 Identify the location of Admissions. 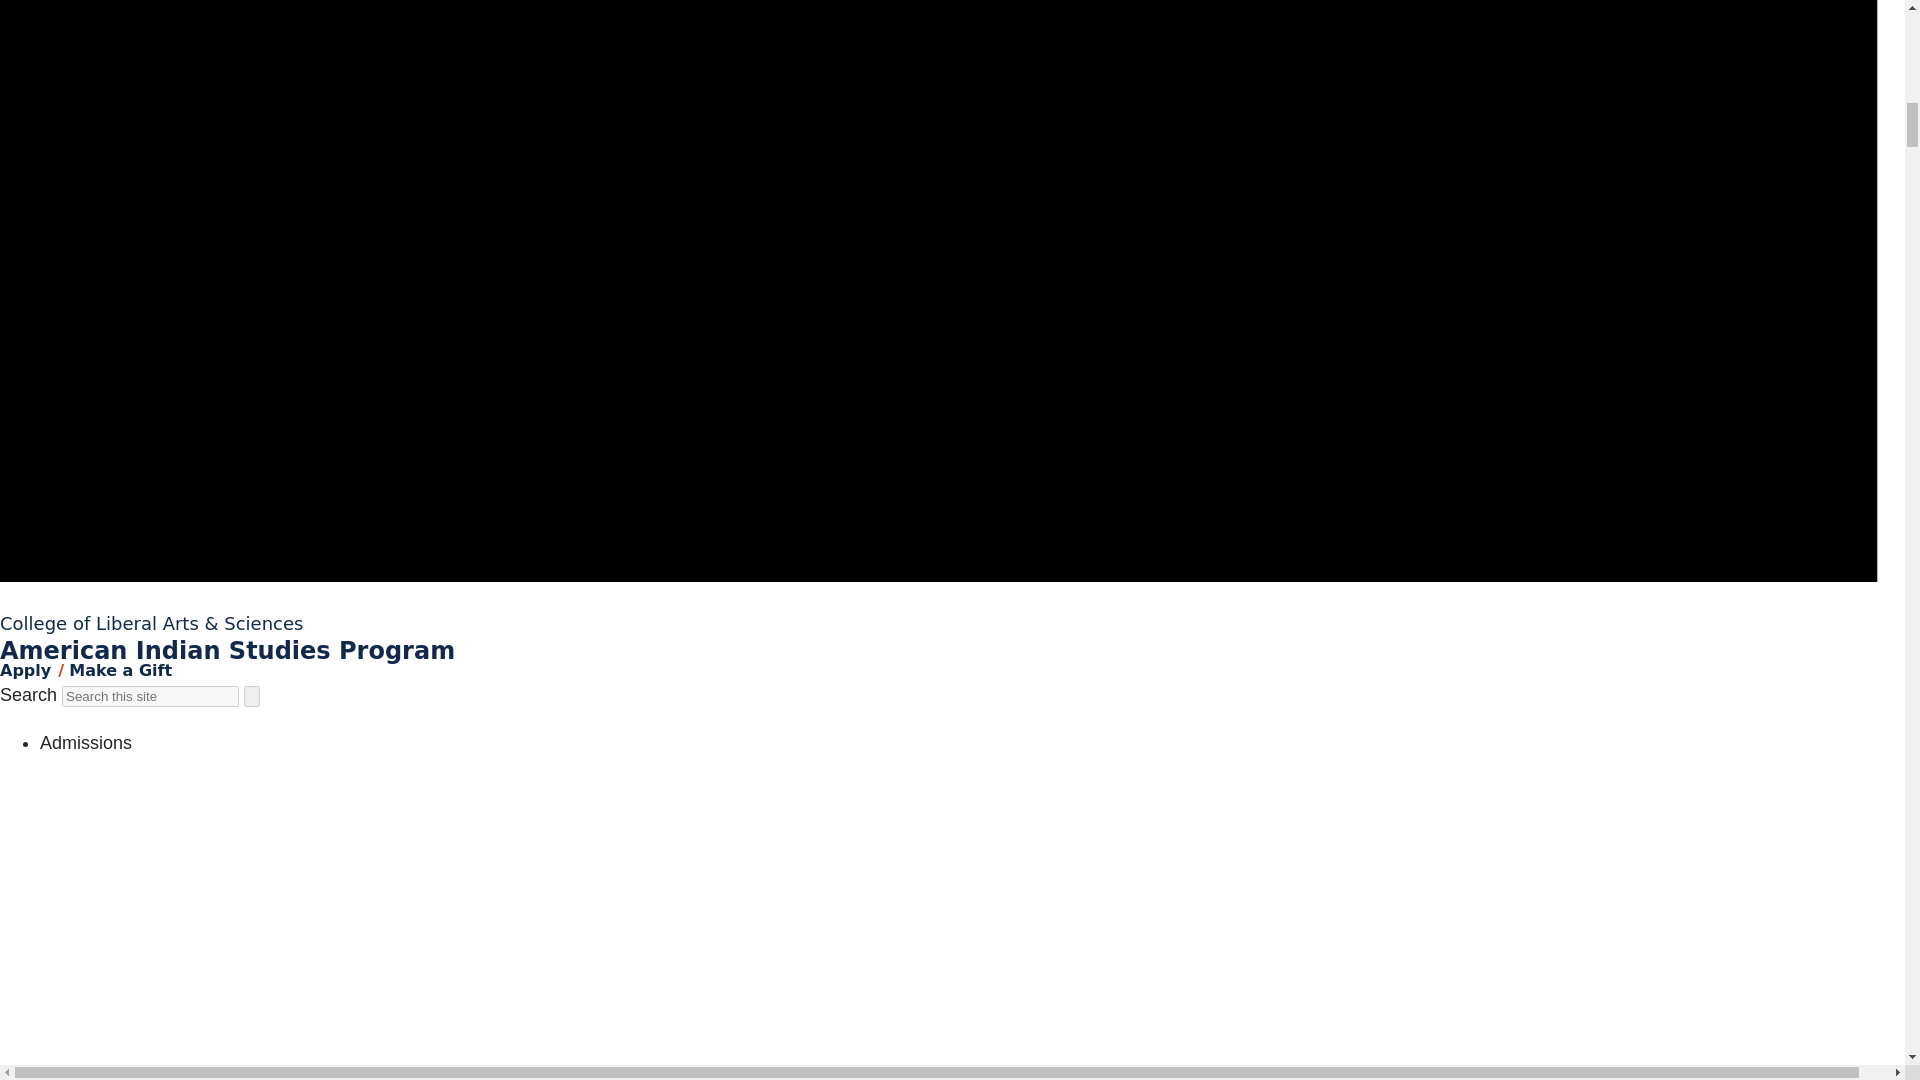
(86, 742).